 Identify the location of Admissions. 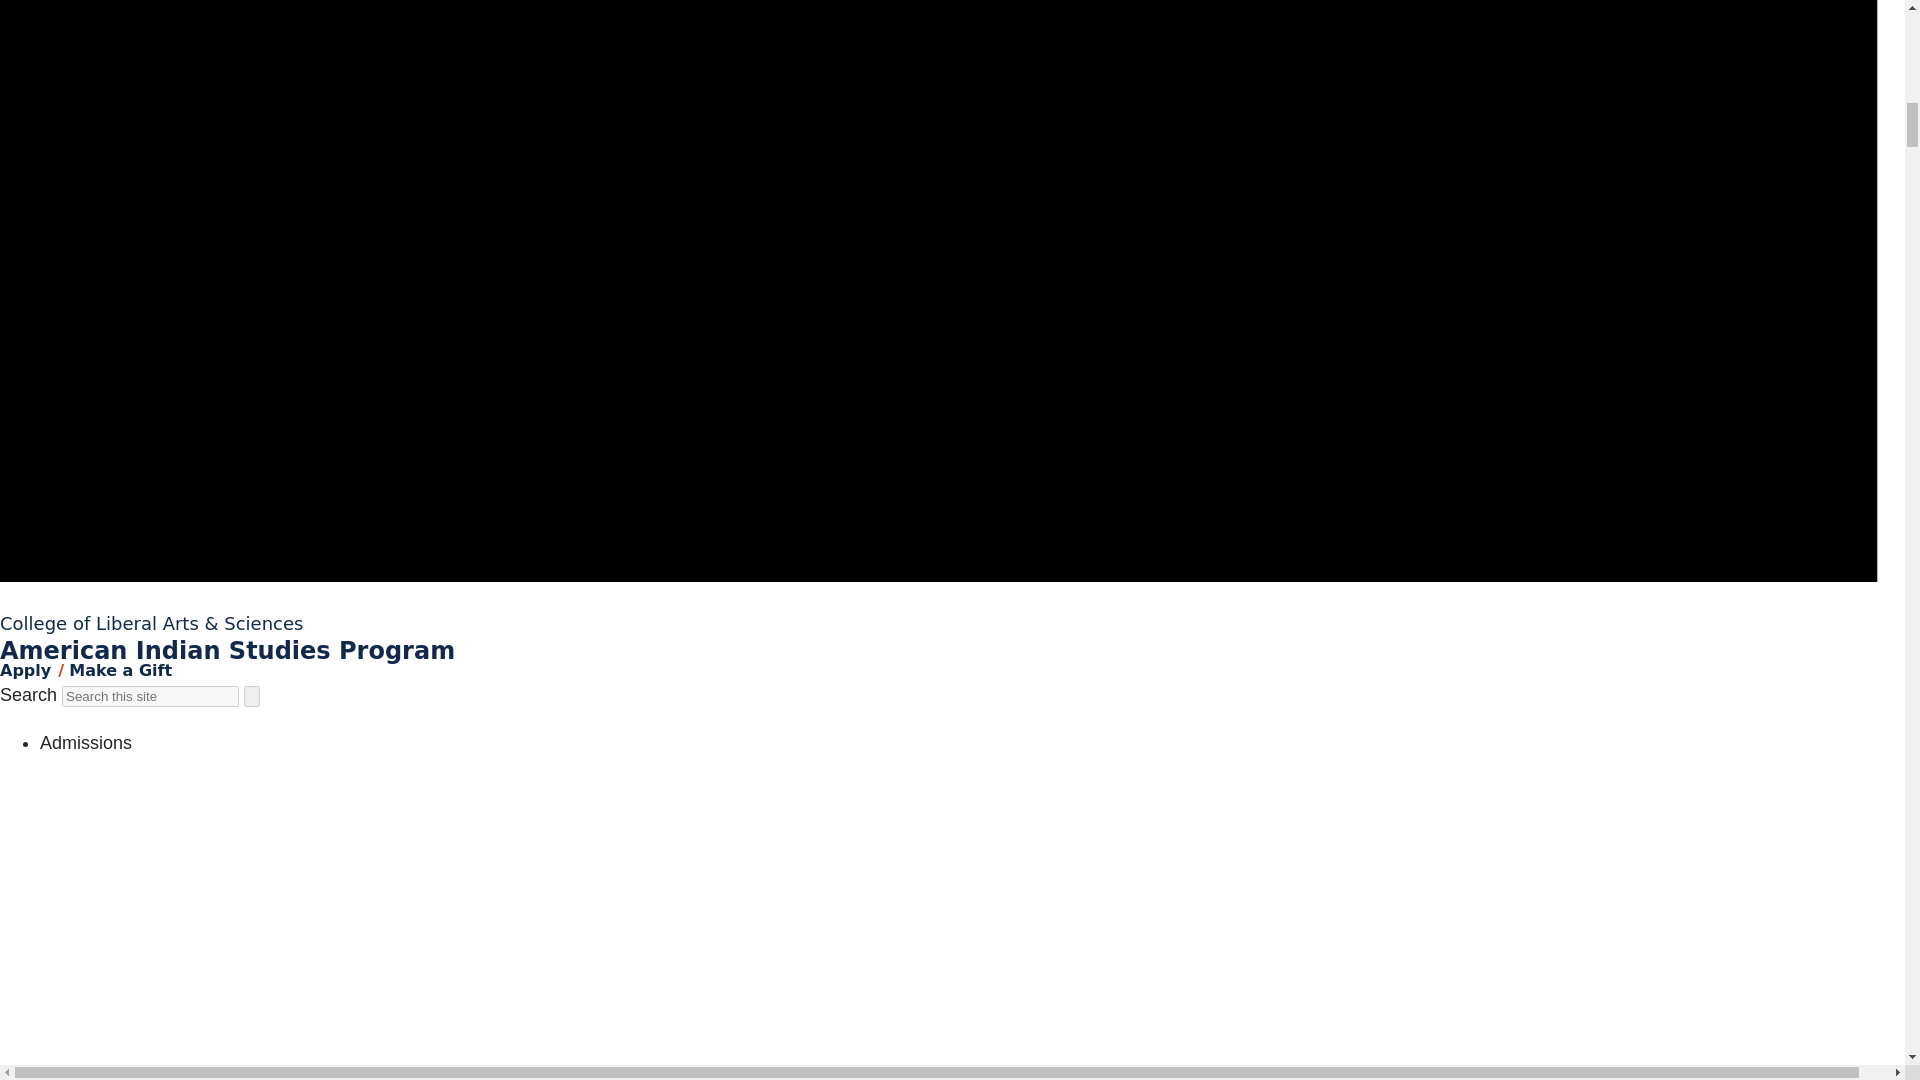
(86, 742).